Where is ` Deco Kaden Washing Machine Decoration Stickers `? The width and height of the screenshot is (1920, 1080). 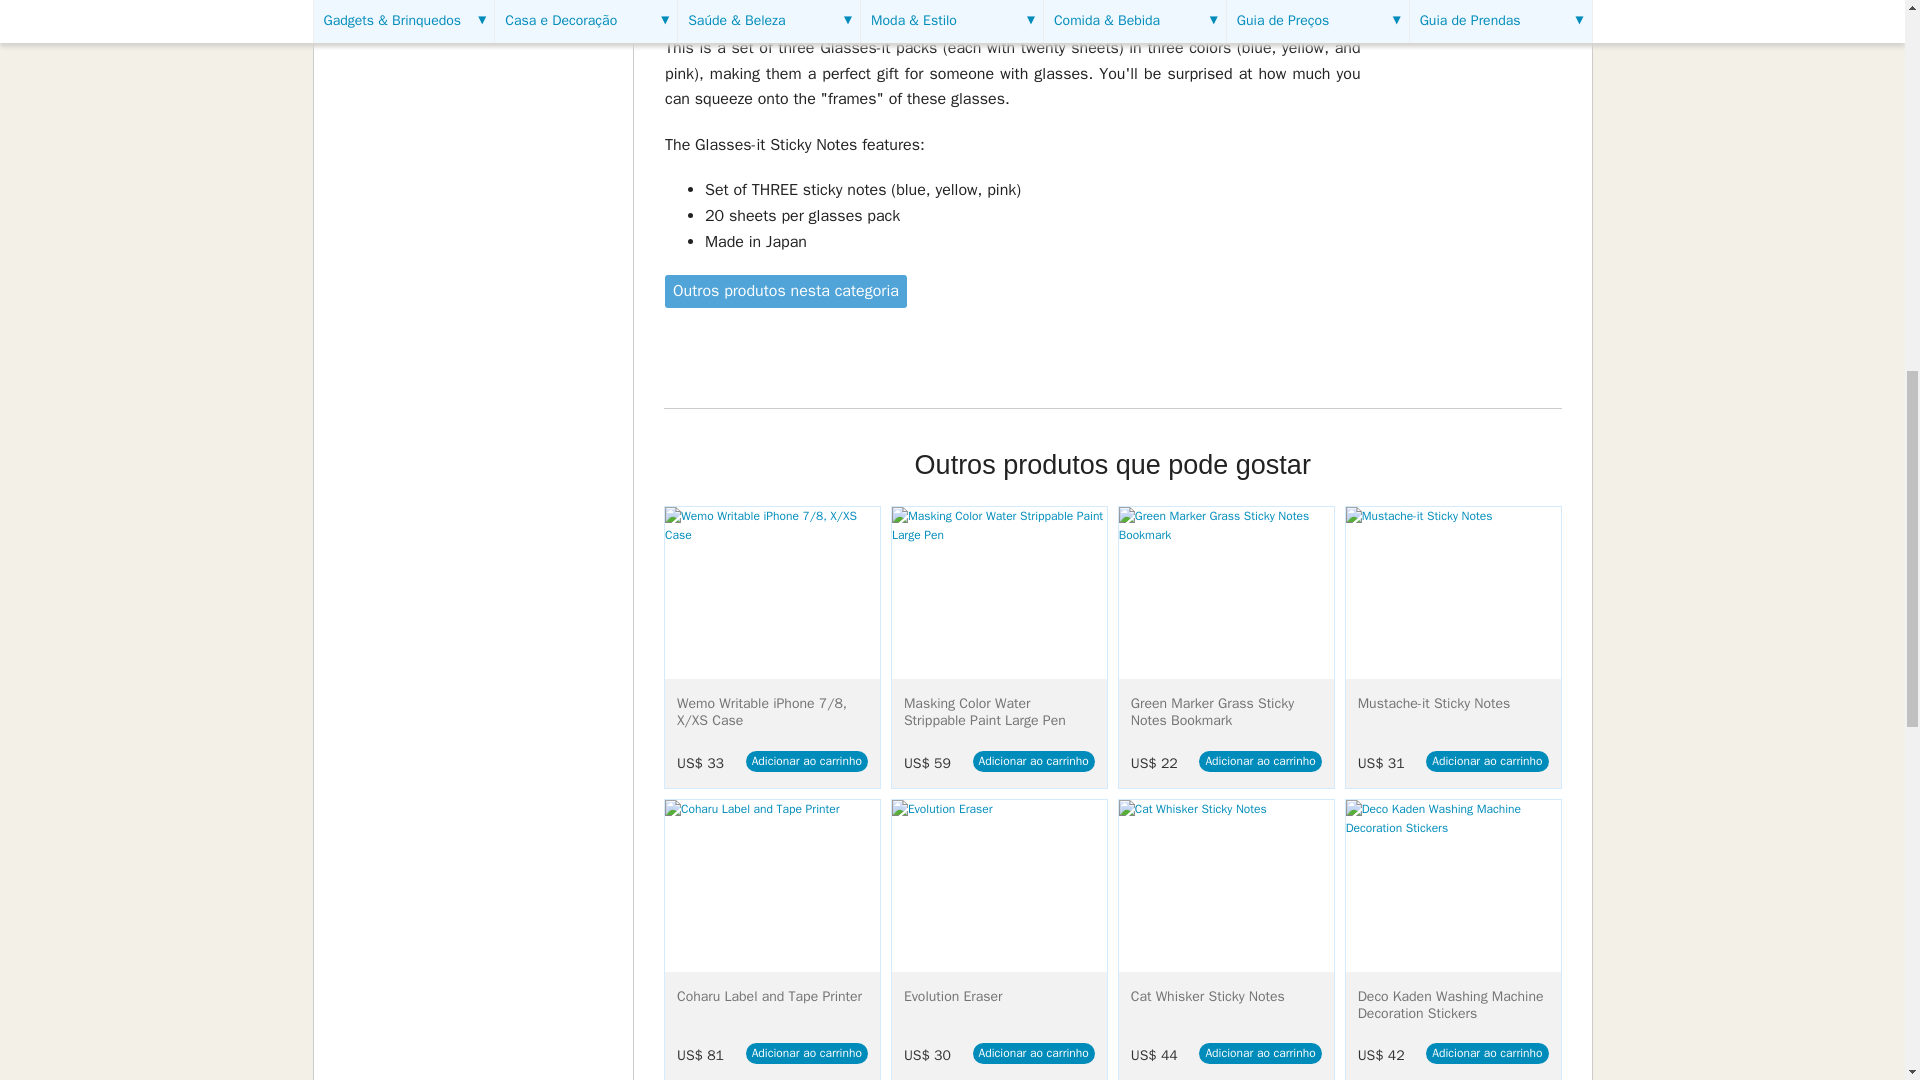  Deco Kaden Washing Machine Decoration Stickers  is located at coordinates (1452, 886).